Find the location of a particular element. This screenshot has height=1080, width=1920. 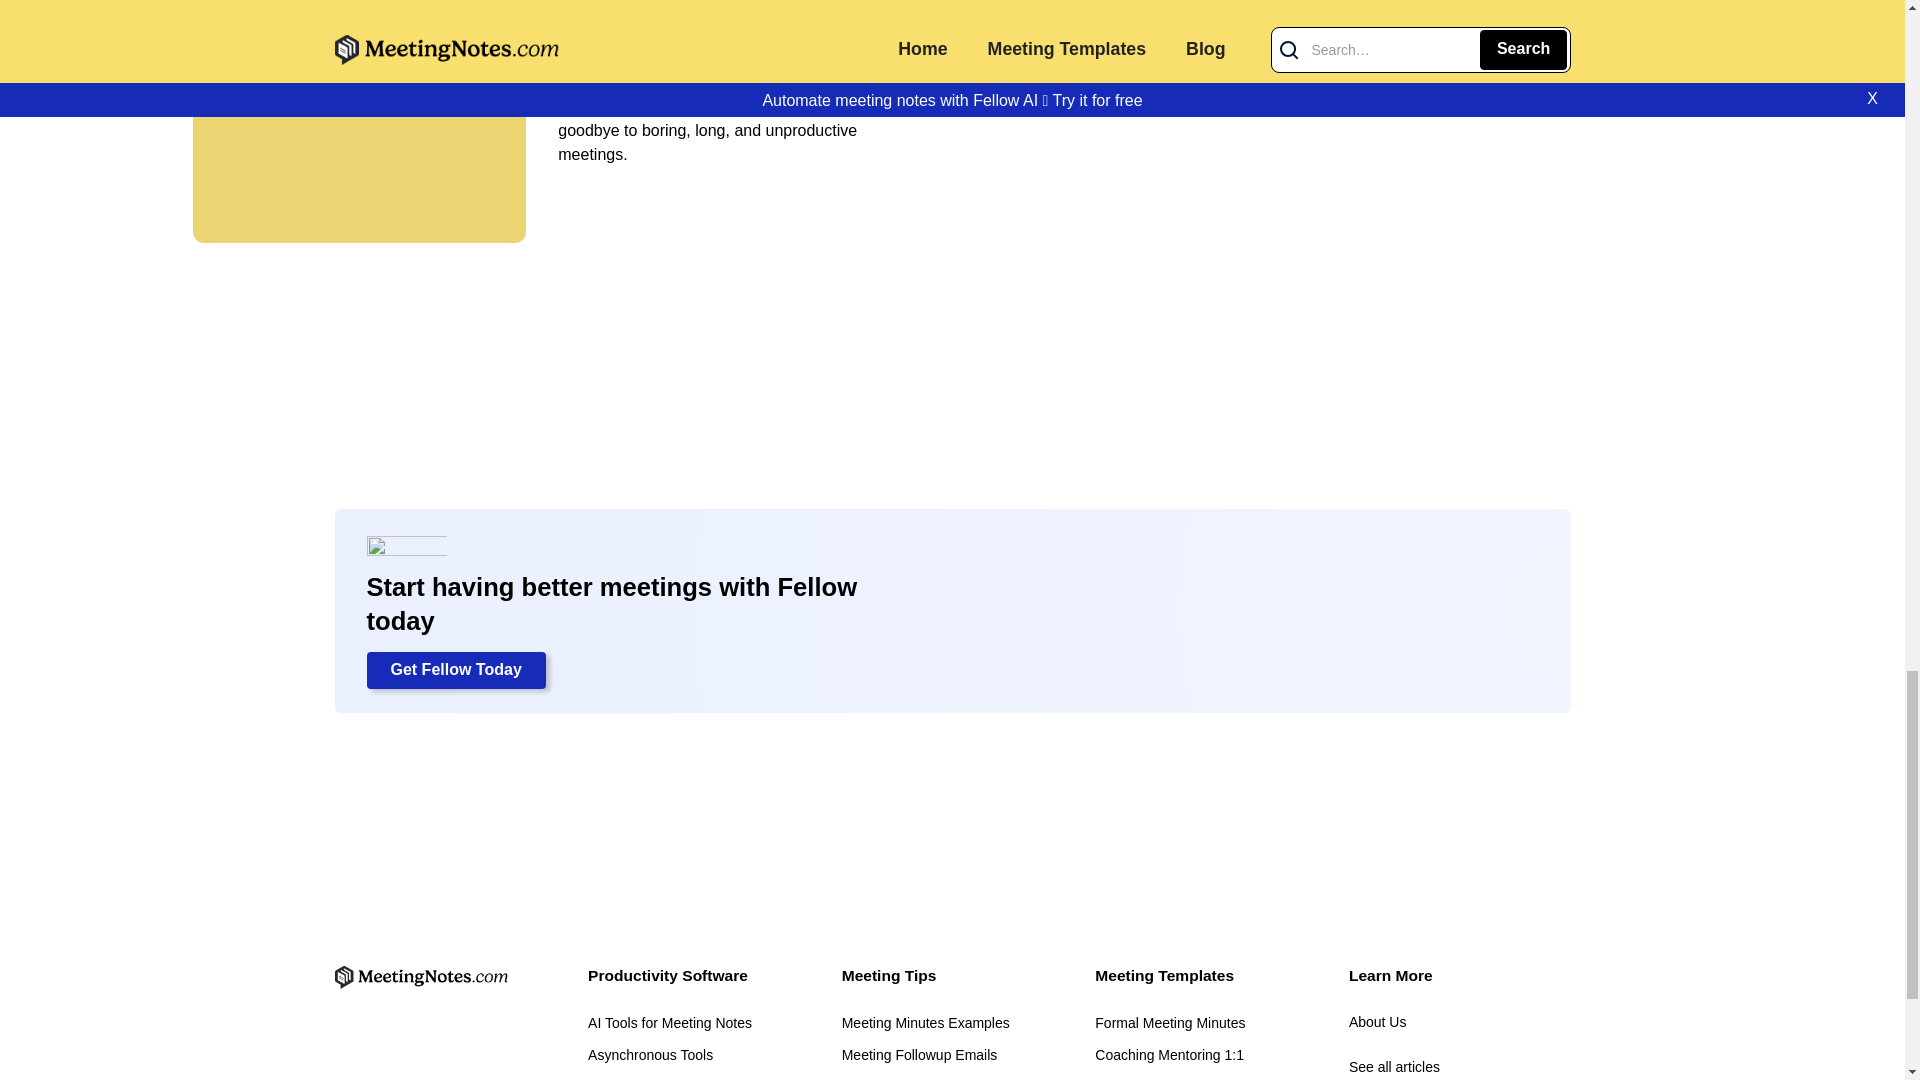

Formal Meeting Minutes is located at coordinates (1169, 1024).